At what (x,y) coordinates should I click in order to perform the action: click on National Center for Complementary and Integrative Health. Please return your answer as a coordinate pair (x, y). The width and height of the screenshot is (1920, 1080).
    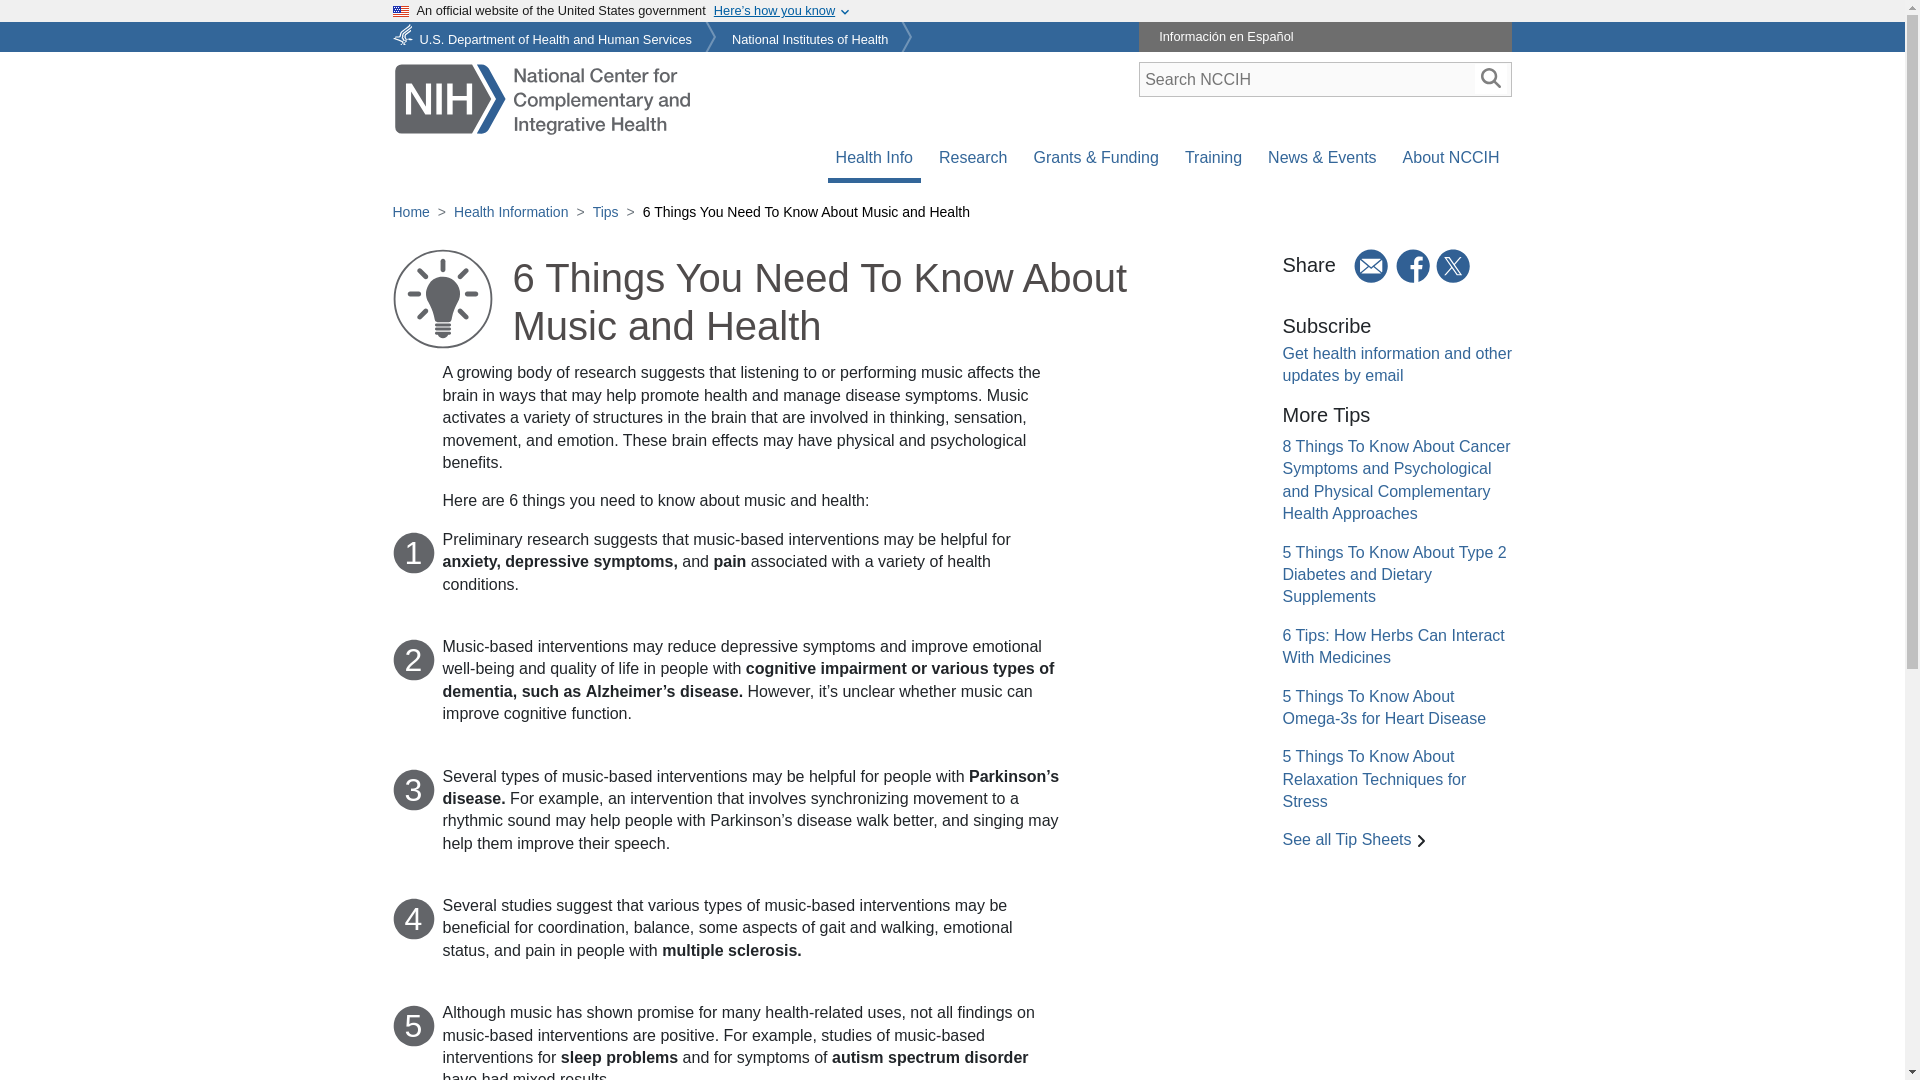
    Looking at the image, I should click on (541, 98).